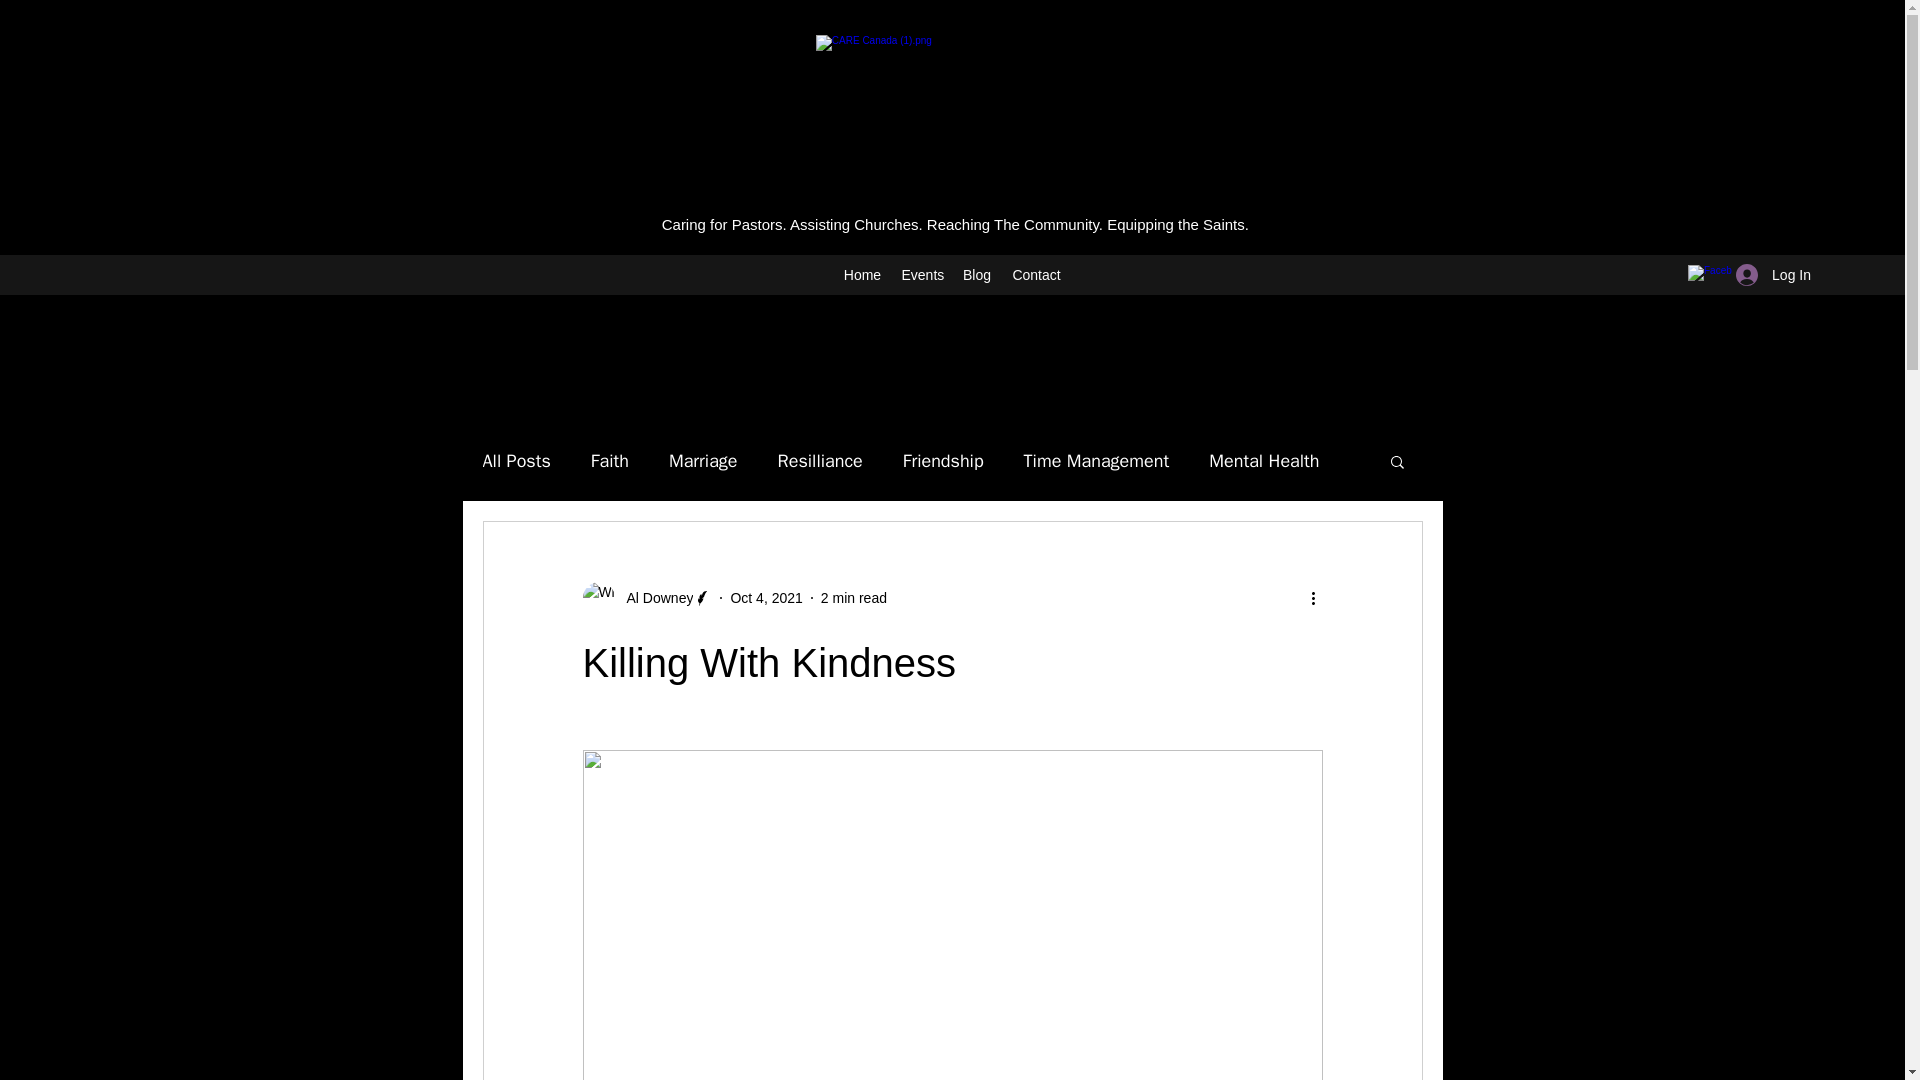 This screenshot has height=1080, width=1920. I want to click on Resilliance, so click(820, 461).